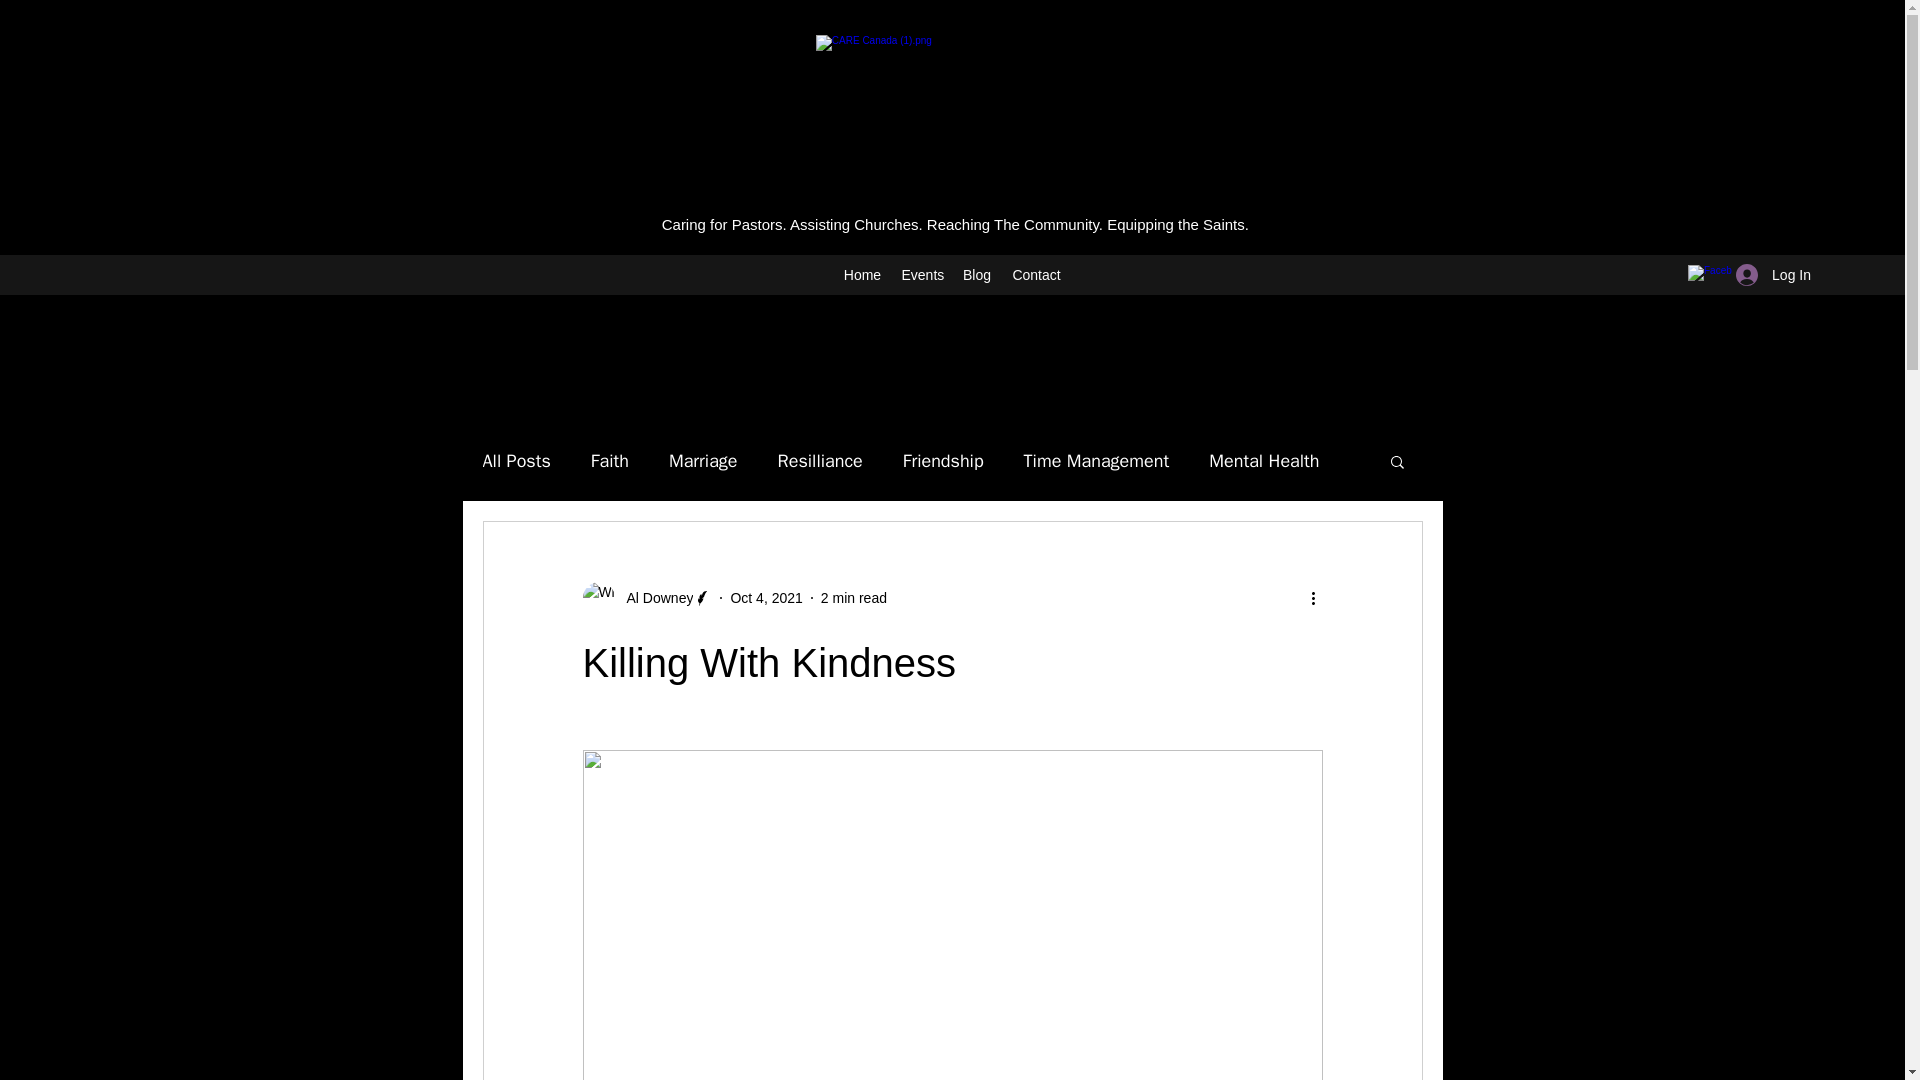 This screenshot has height=1080, width=1920. I want to click on Resilliance, so click(820, 461).